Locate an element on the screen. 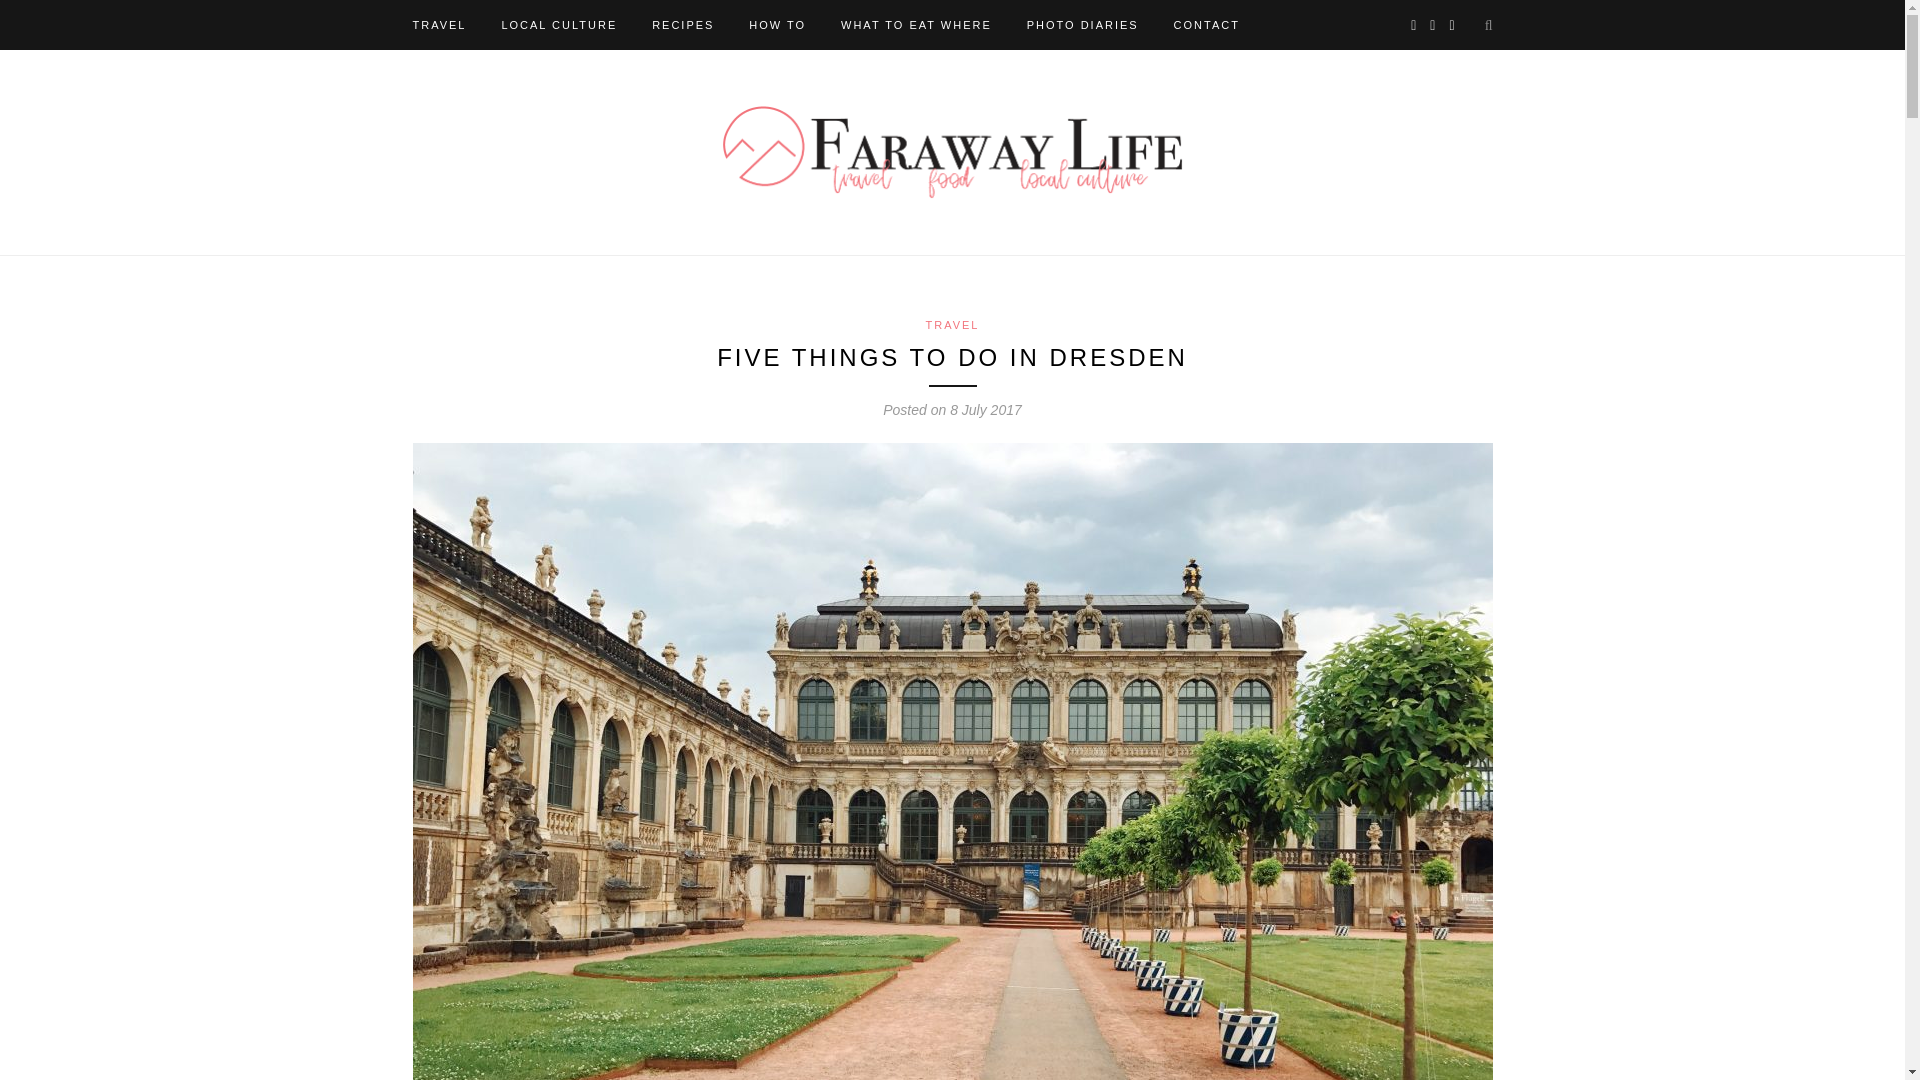  HOW TO is located at coordinates (777, 24).